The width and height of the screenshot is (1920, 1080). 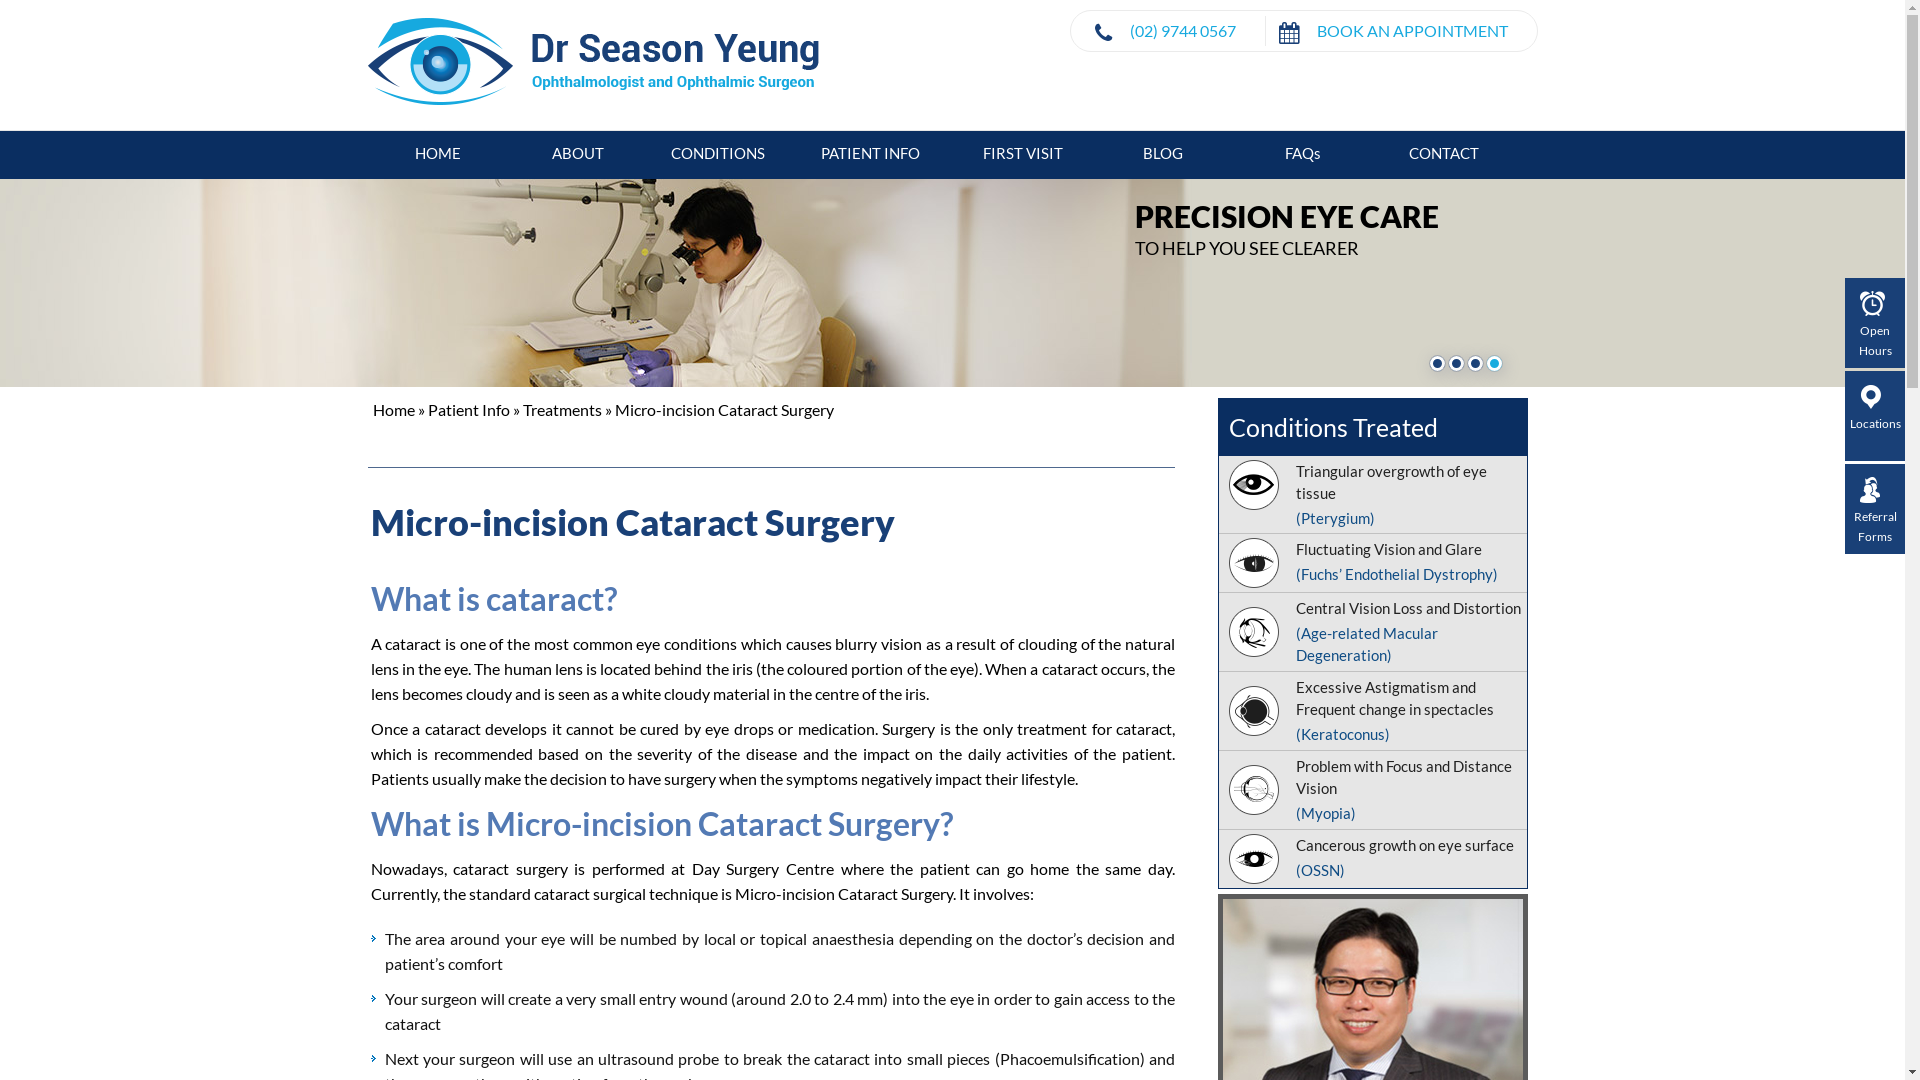 What do you see at coordinates (1163, 153) in the screenshot?
I see `BLOG` at bounding box center [1163, 153].